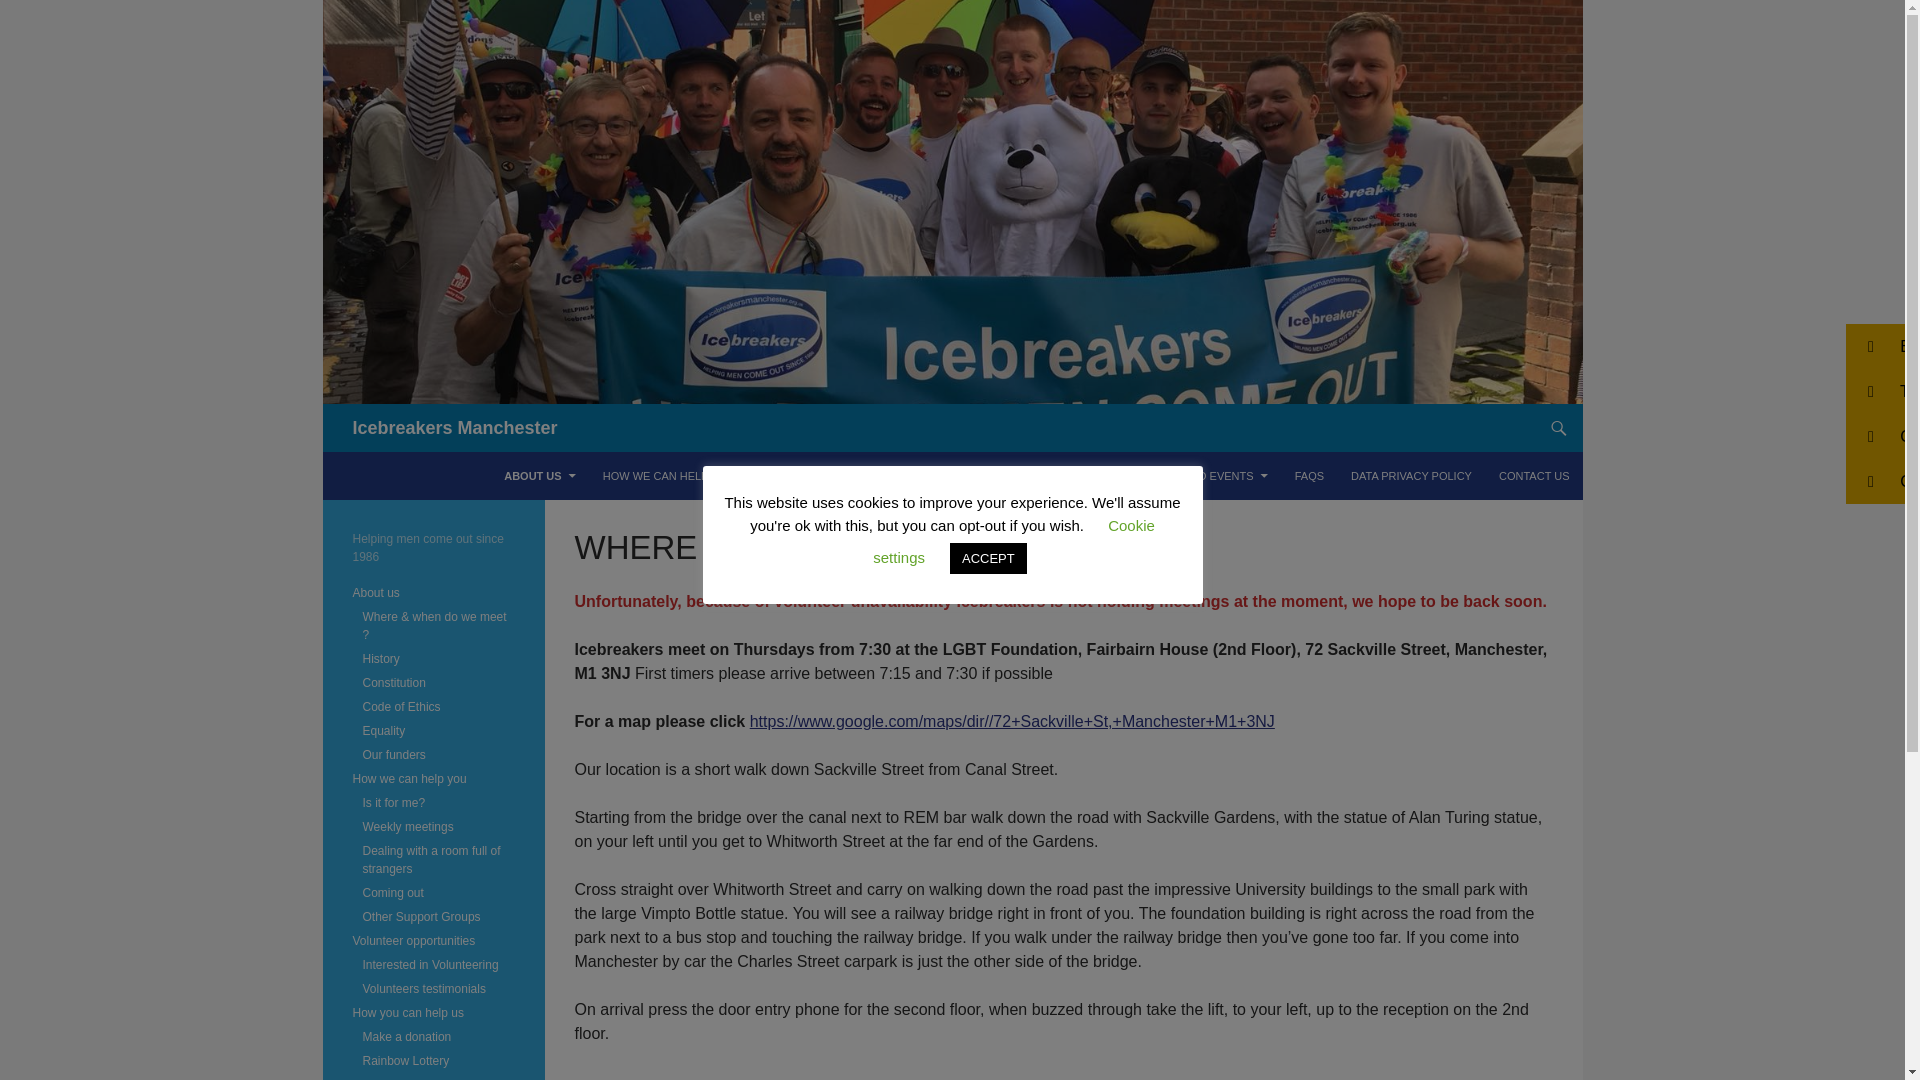 The width and height of the screenshot is (1920, 1080). Describe the element at coordinates (1309, 476) in the screenshot. I see `FAQS` at that location.